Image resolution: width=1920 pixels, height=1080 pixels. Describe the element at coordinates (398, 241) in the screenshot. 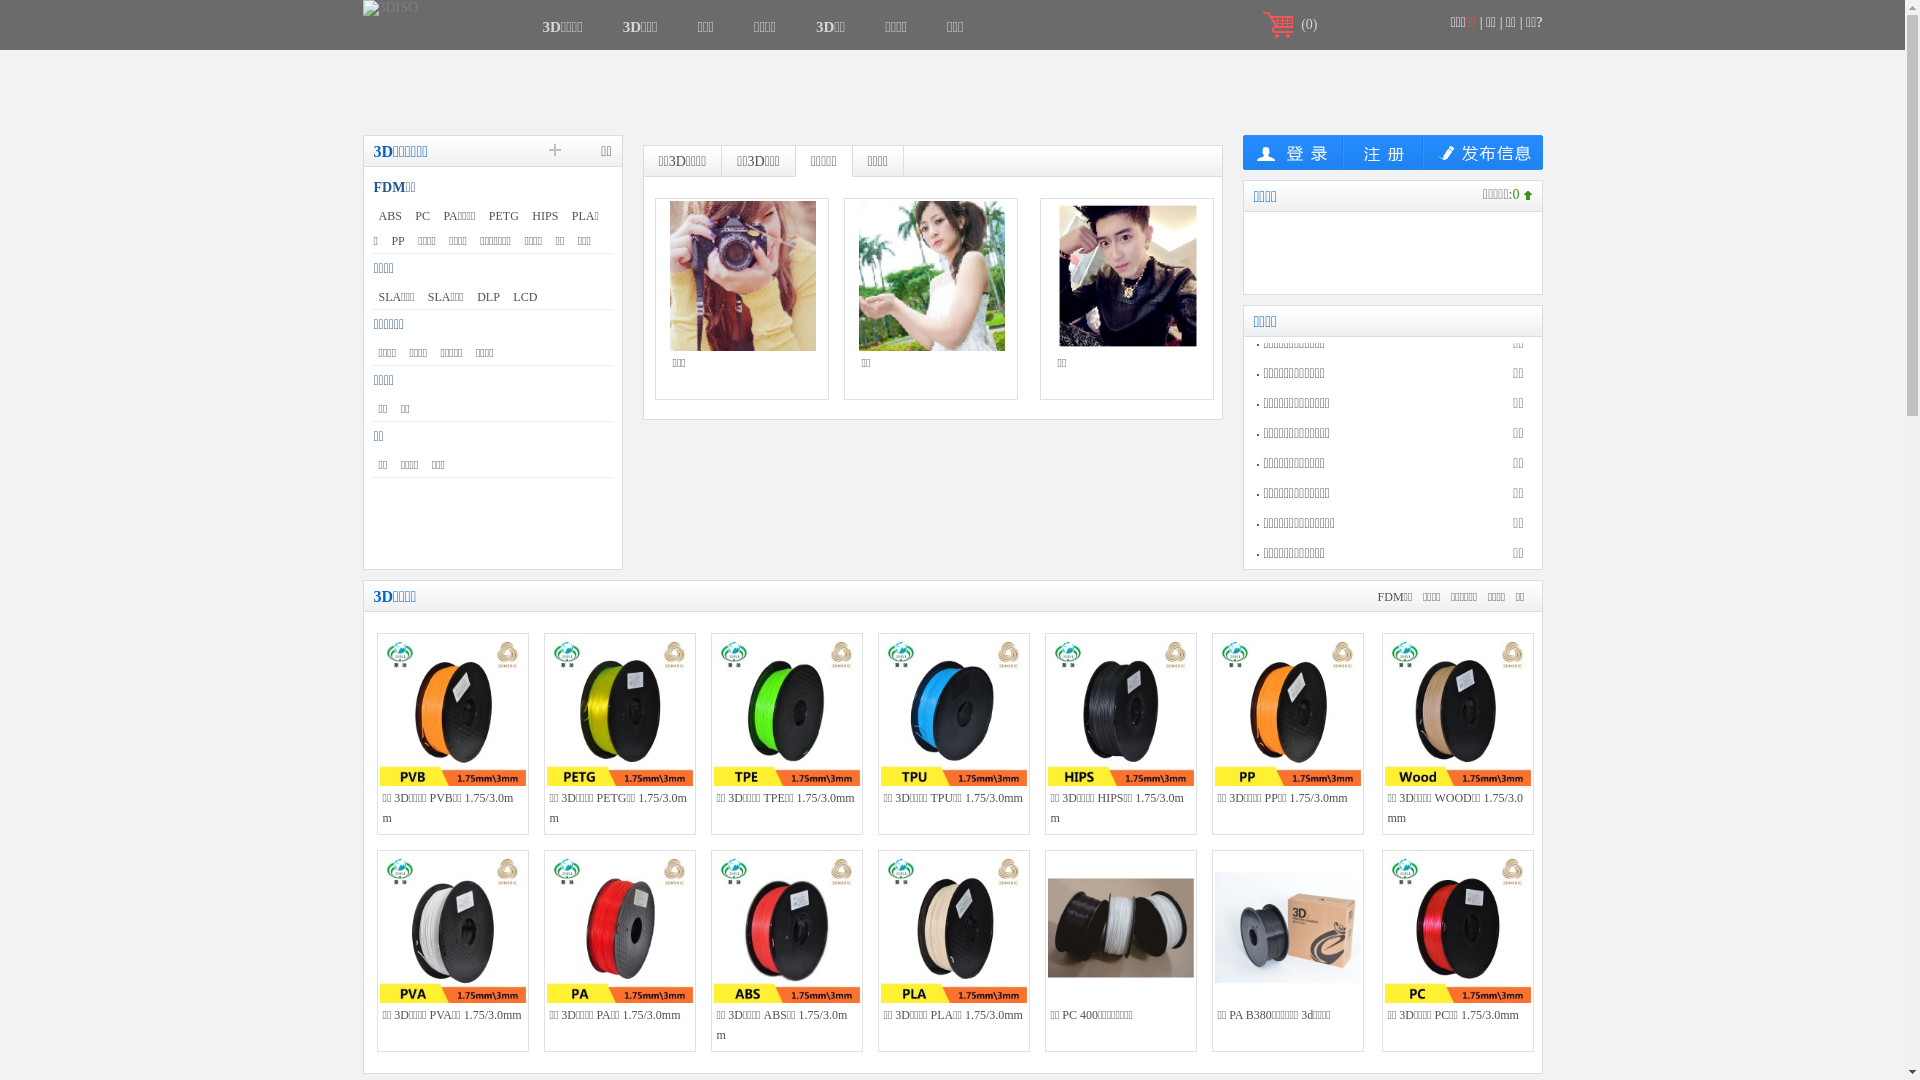

I see `PP` at that location.